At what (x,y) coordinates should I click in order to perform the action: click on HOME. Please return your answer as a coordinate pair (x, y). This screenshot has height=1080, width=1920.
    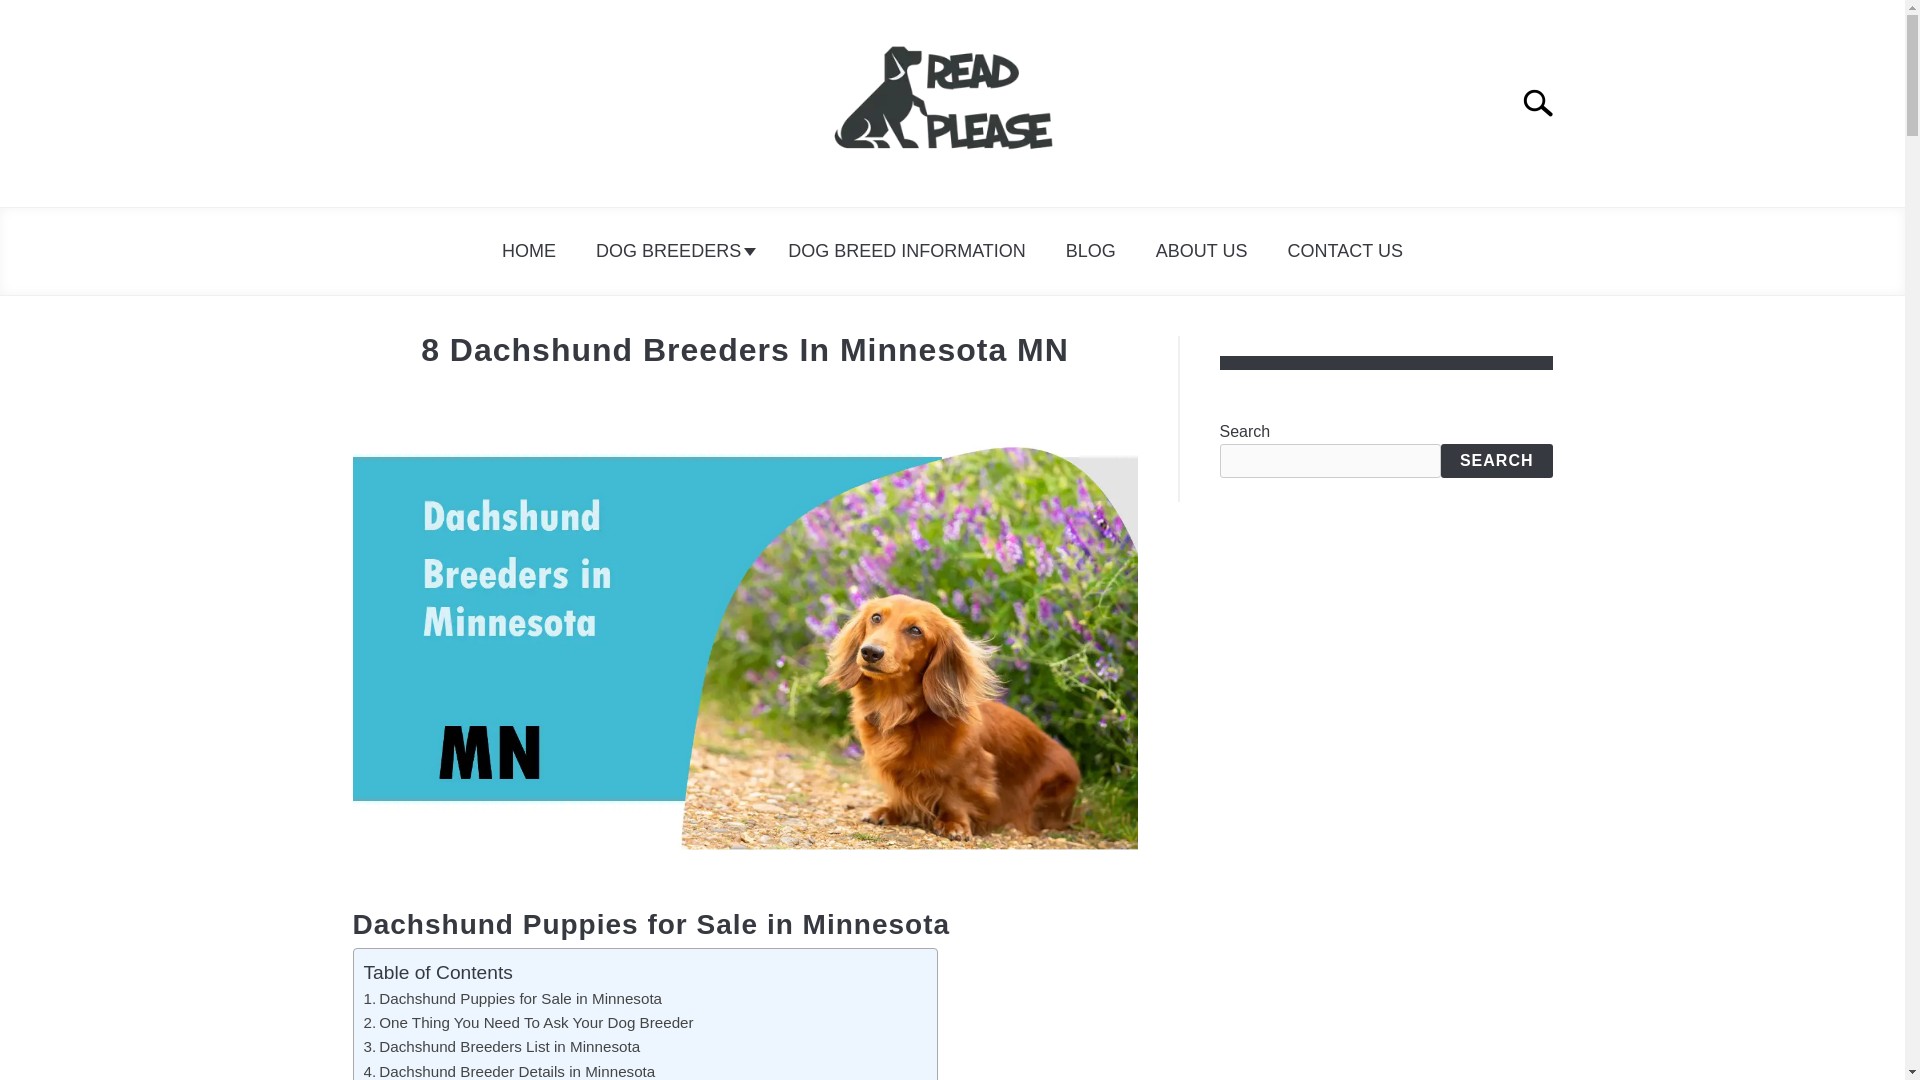
    Looking at the image, I should click on (528, 251).